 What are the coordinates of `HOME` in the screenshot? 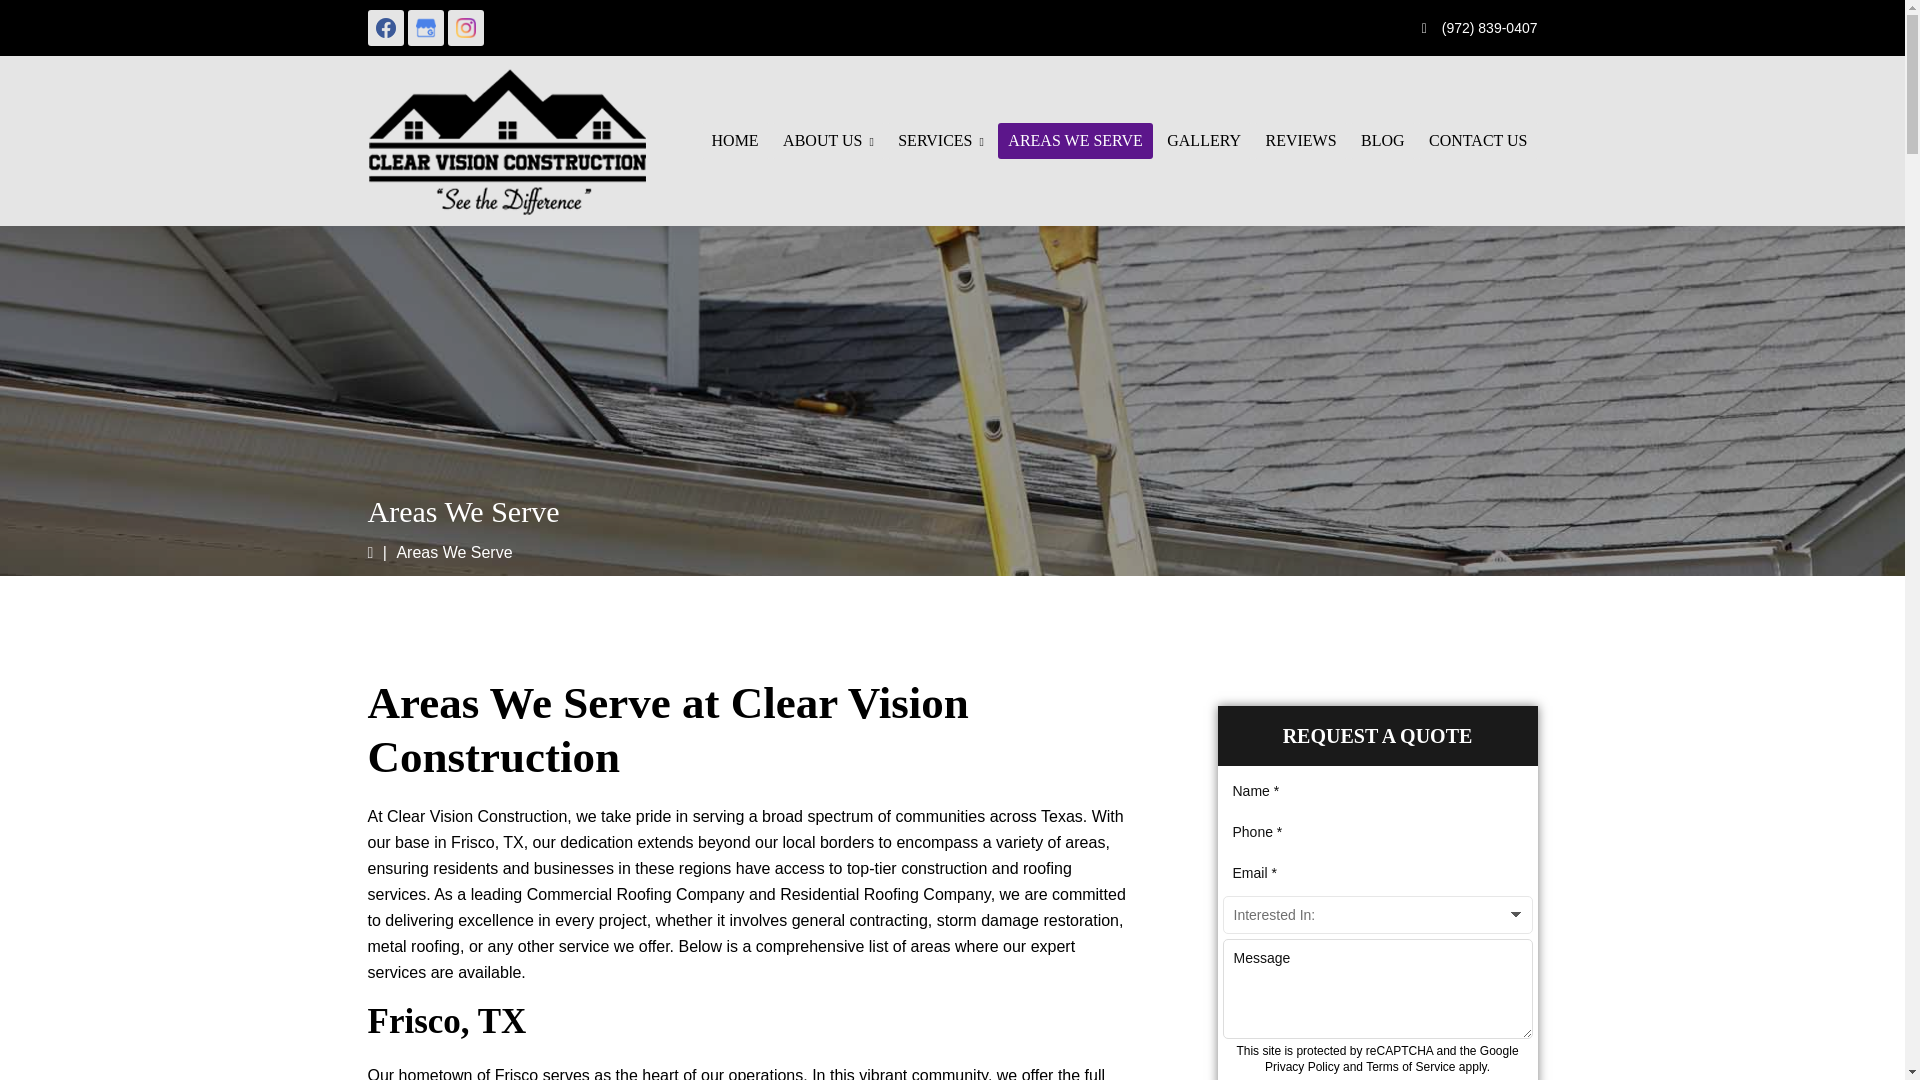 It's located at (736, 140).